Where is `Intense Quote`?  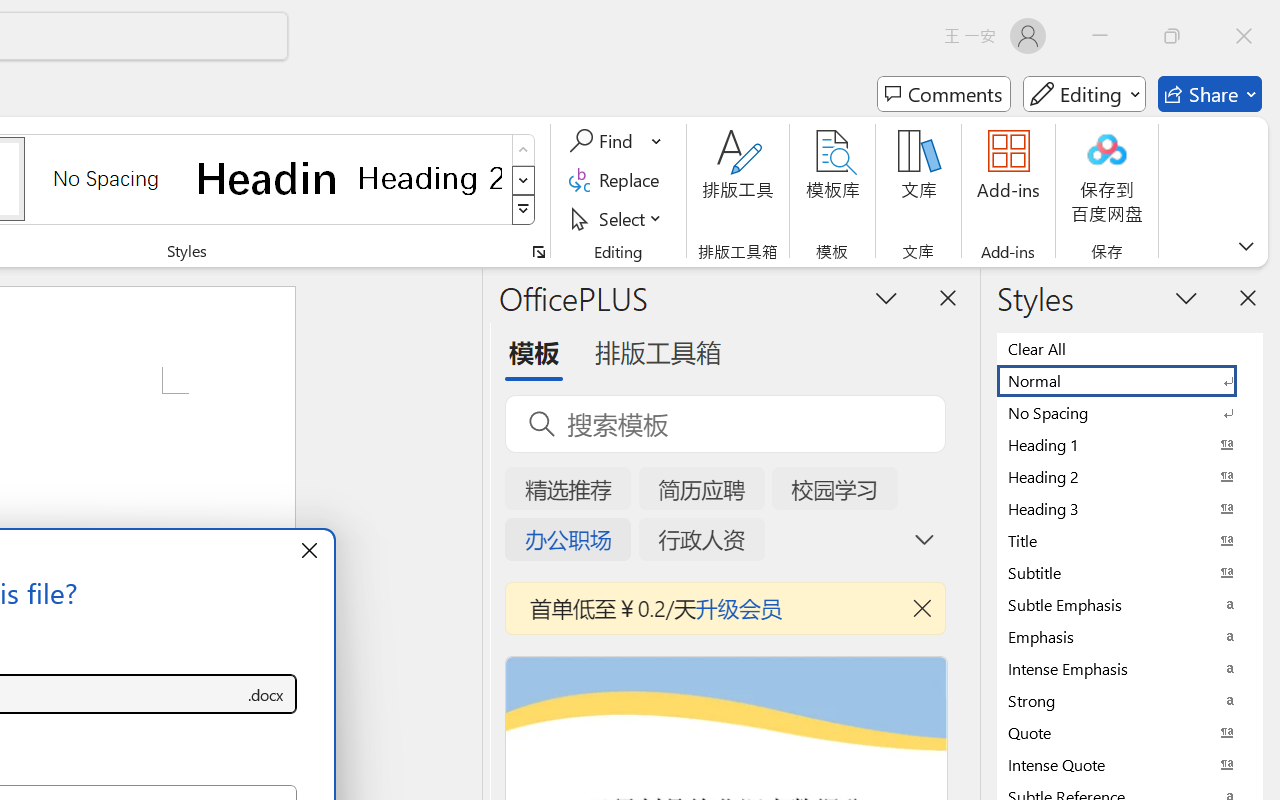
Intense Quote is located at coordinates (1130, 764).